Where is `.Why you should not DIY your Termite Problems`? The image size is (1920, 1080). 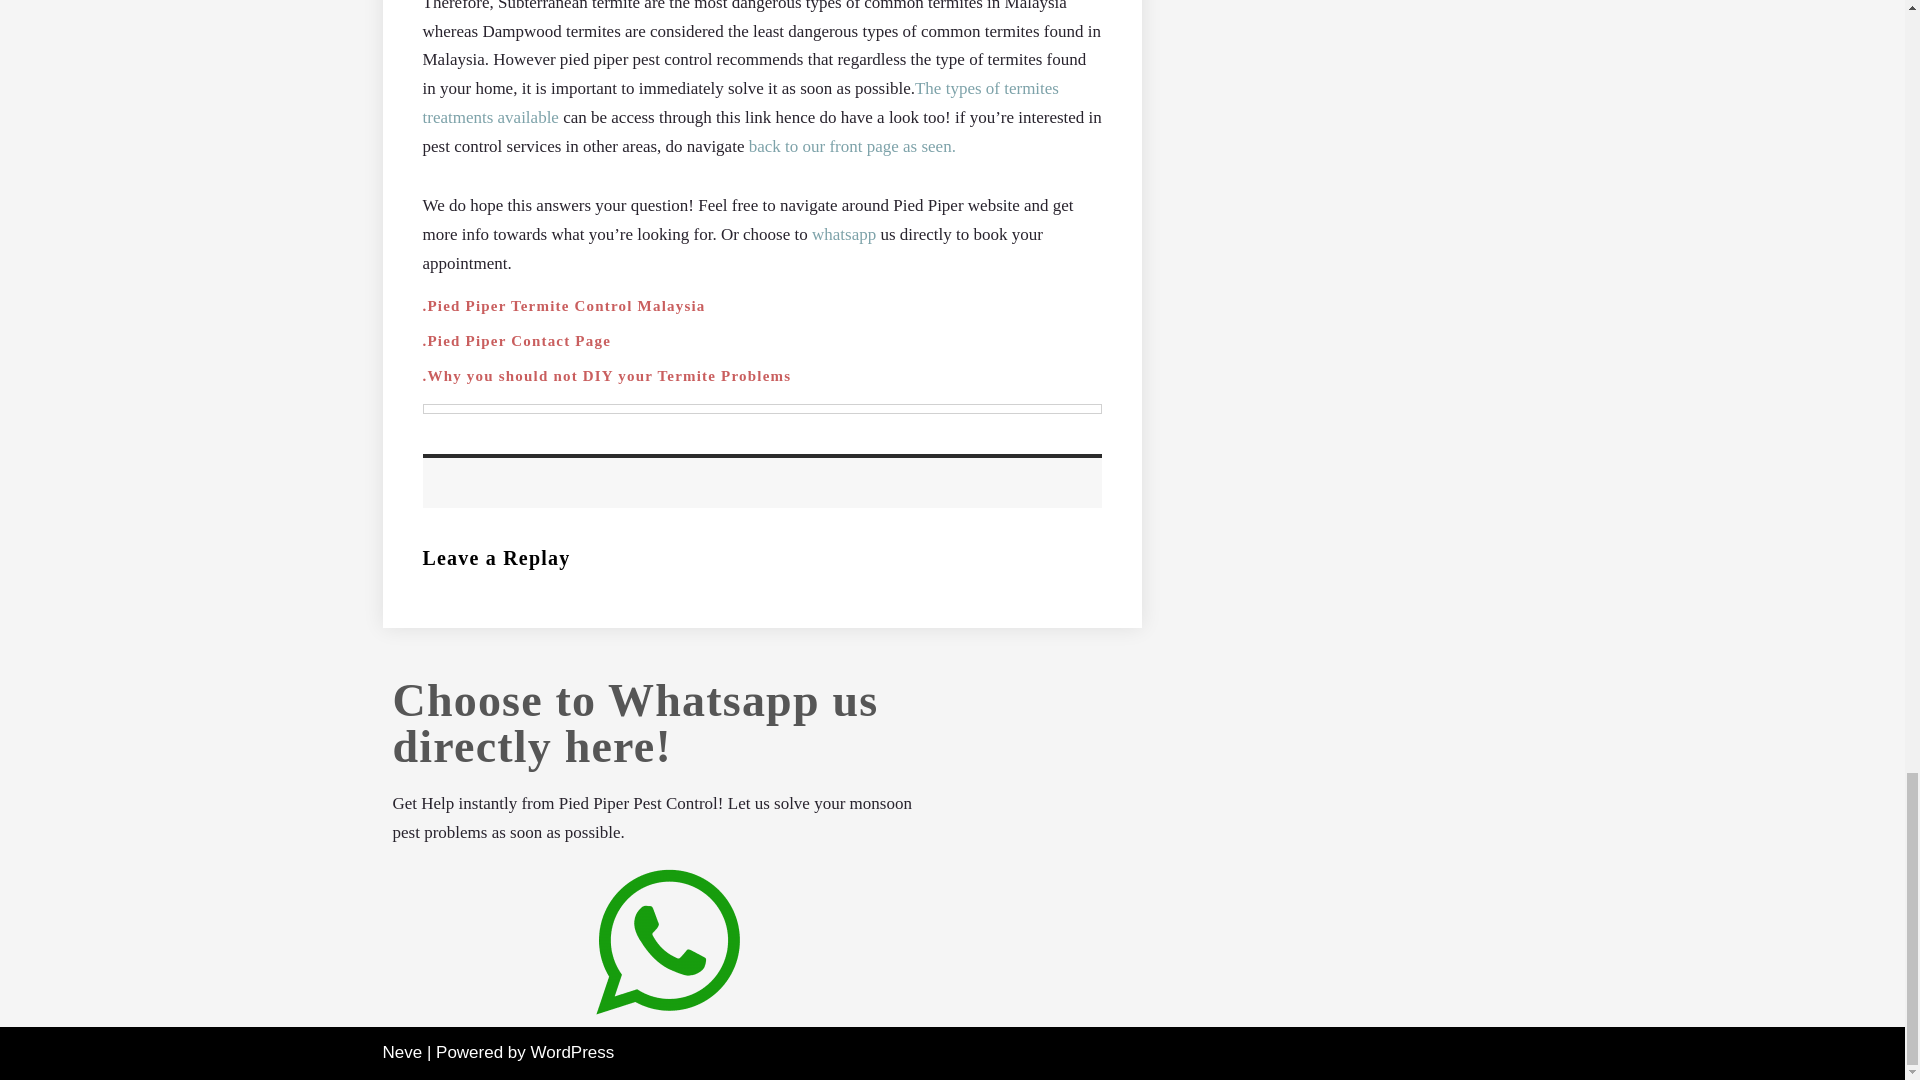
.Why you should not DIY your Termite Problems is located at coordinates (606, 376).